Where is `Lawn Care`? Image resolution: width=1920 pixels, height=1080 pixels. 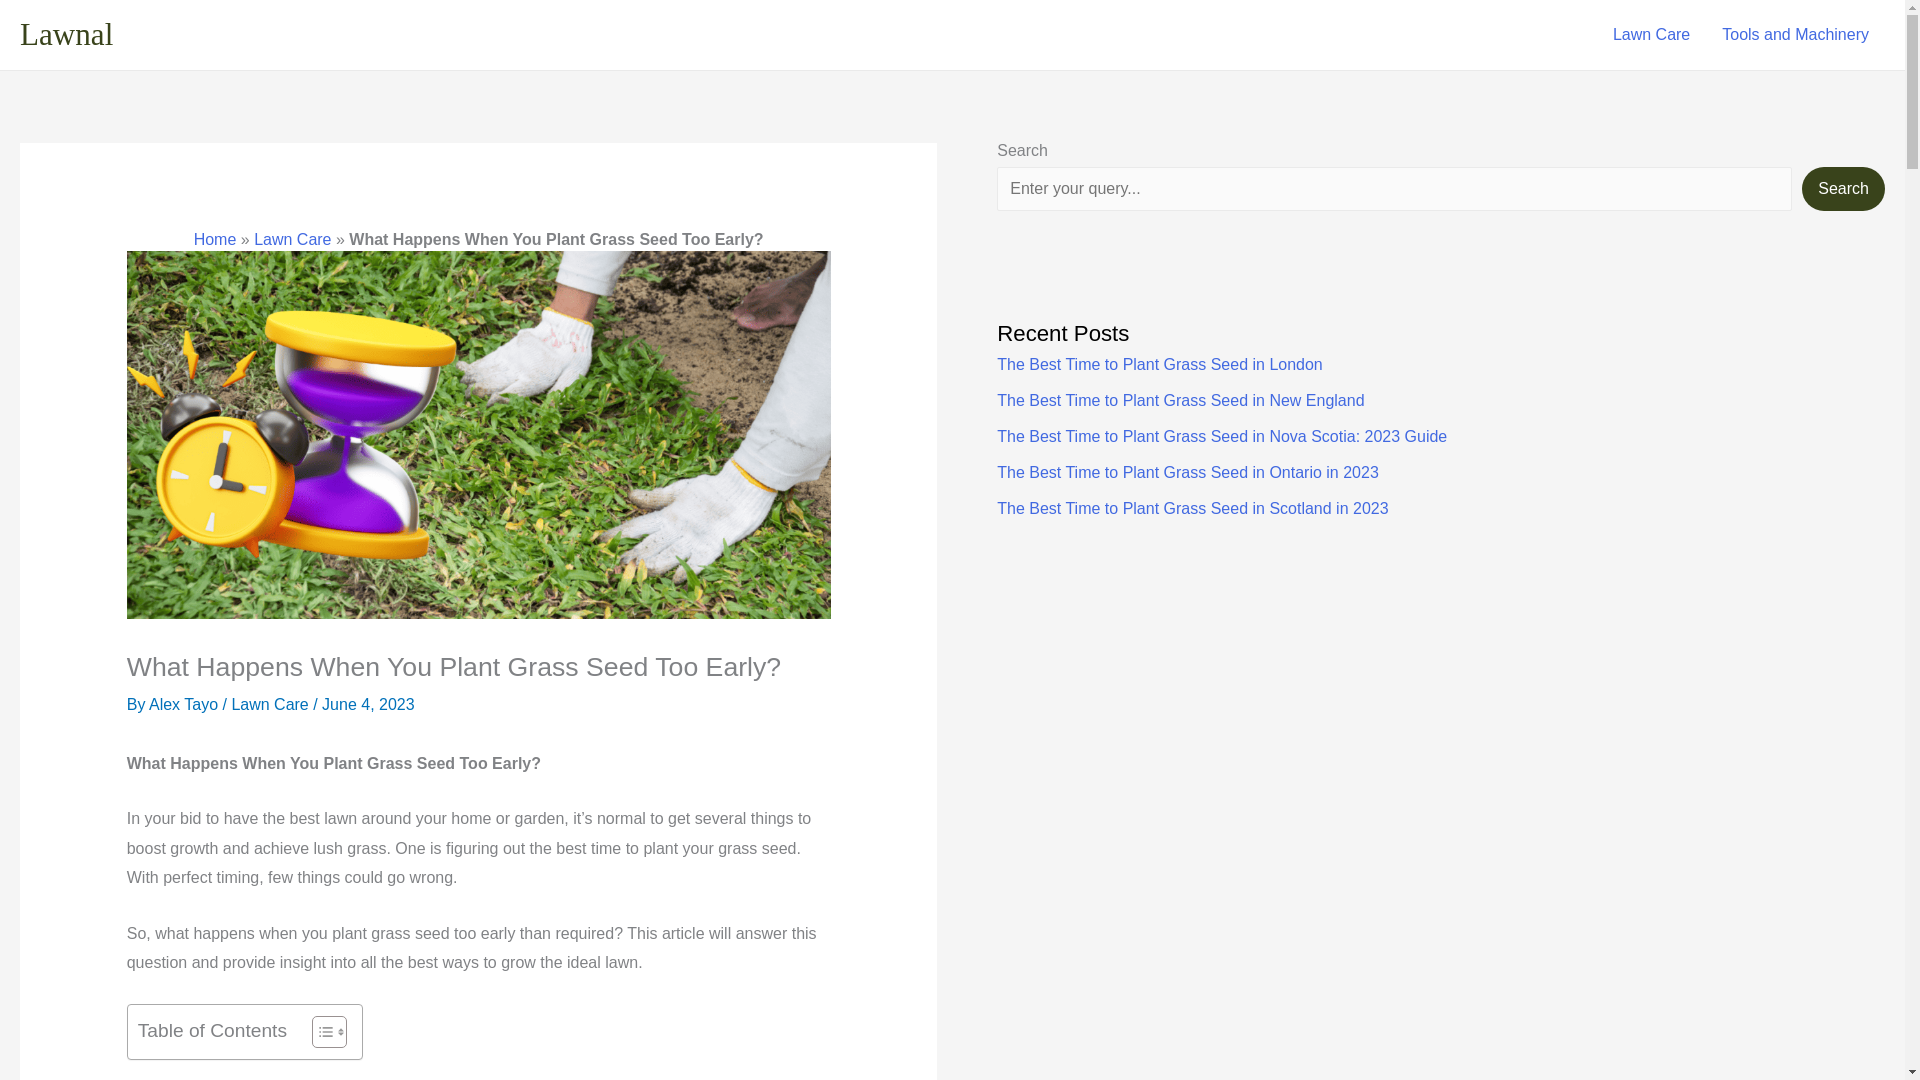
Lawn Care is located at coordinates (1652, 34).